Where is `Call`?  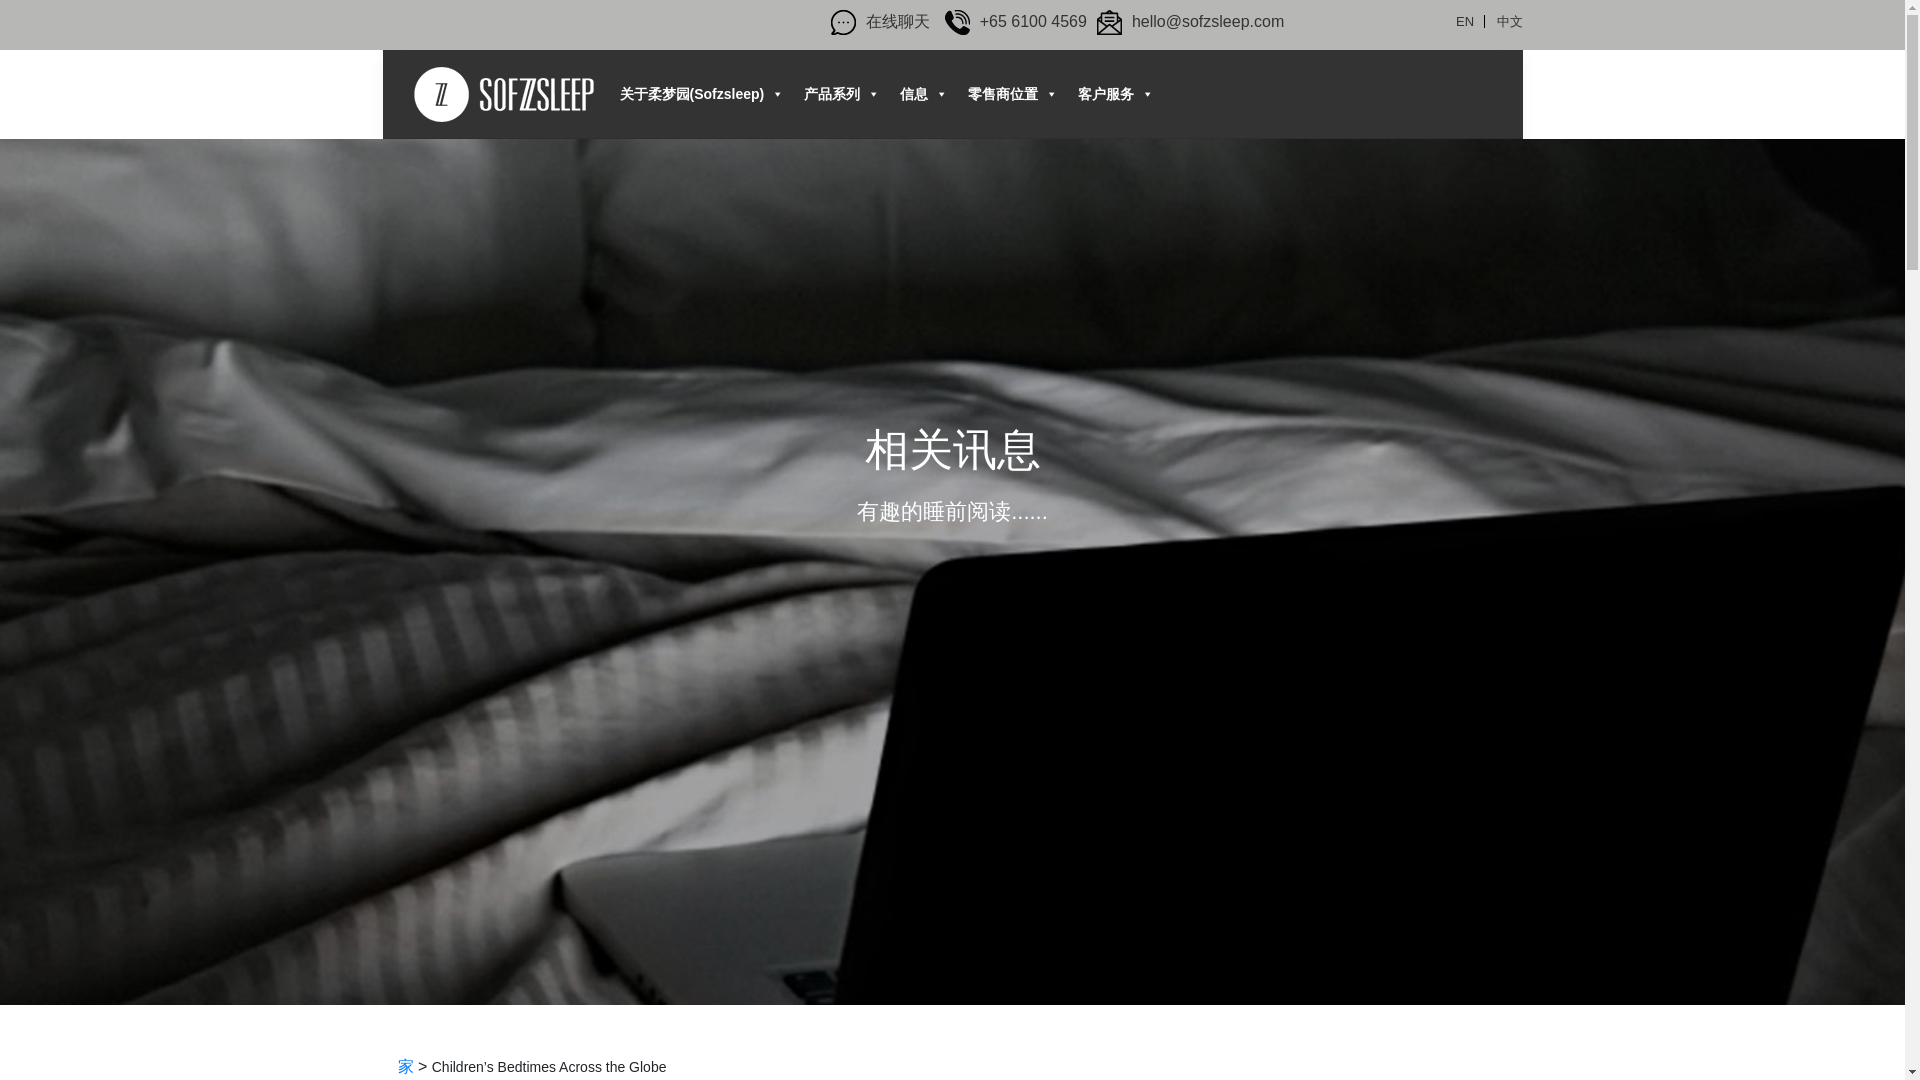
Call is located at coordinates (956, 22).